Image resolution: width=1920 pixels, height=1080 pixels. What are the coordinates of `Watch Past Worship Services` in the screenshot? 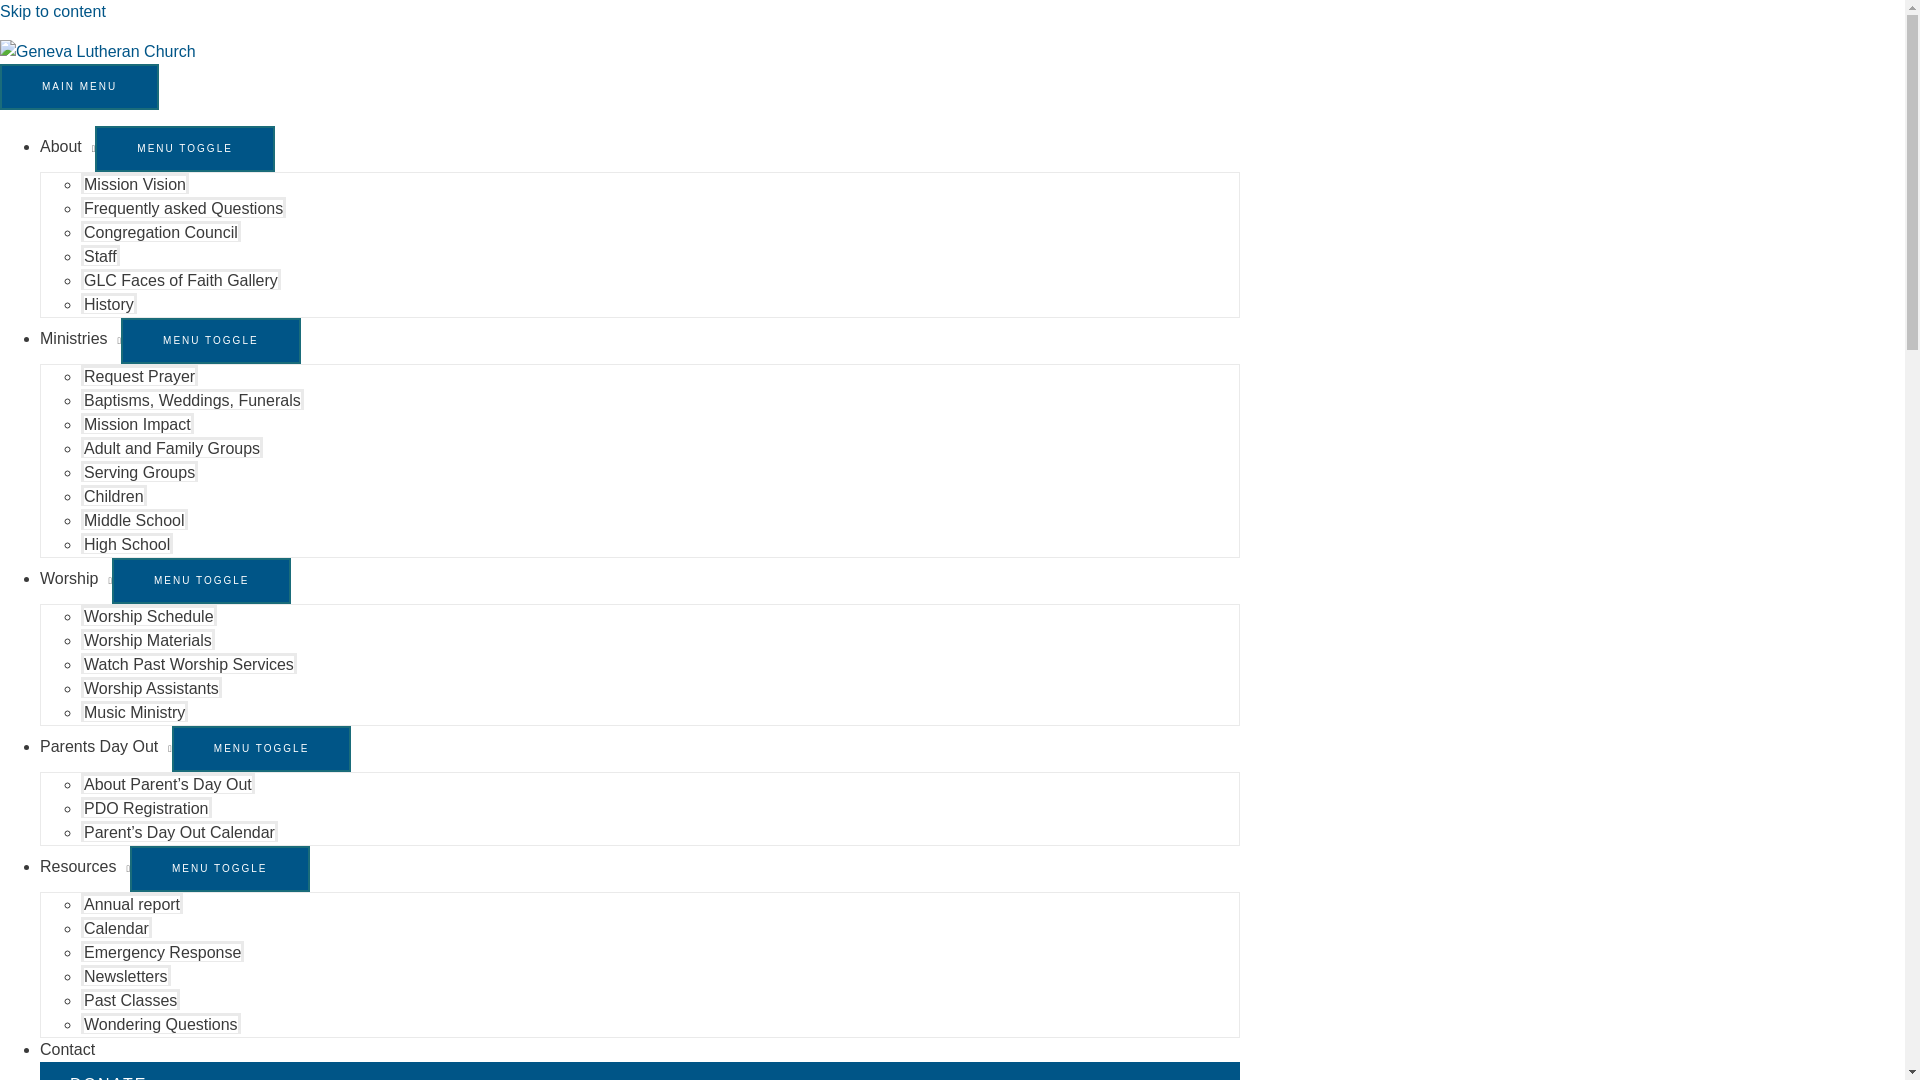 It's located at (188, 663).